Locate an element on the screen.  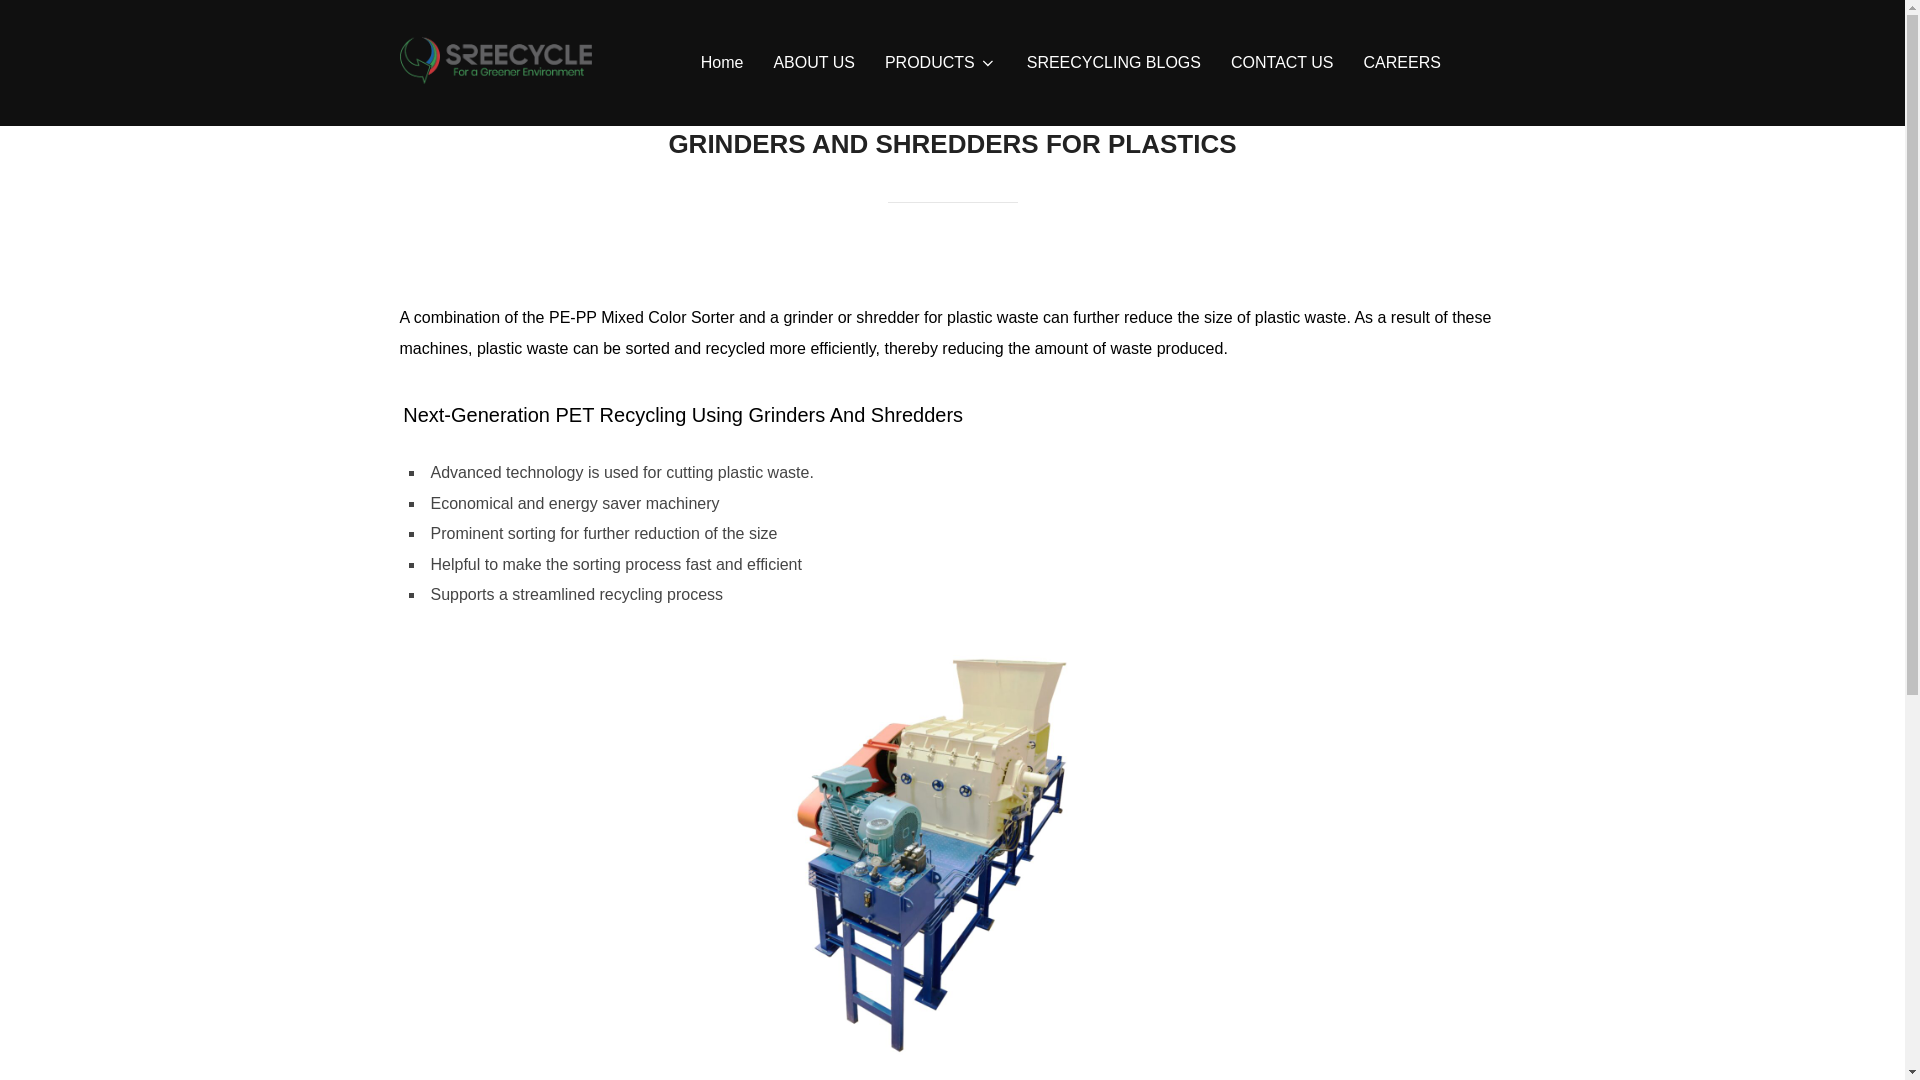
PRODUCTS is located at coordinates (940, 63).